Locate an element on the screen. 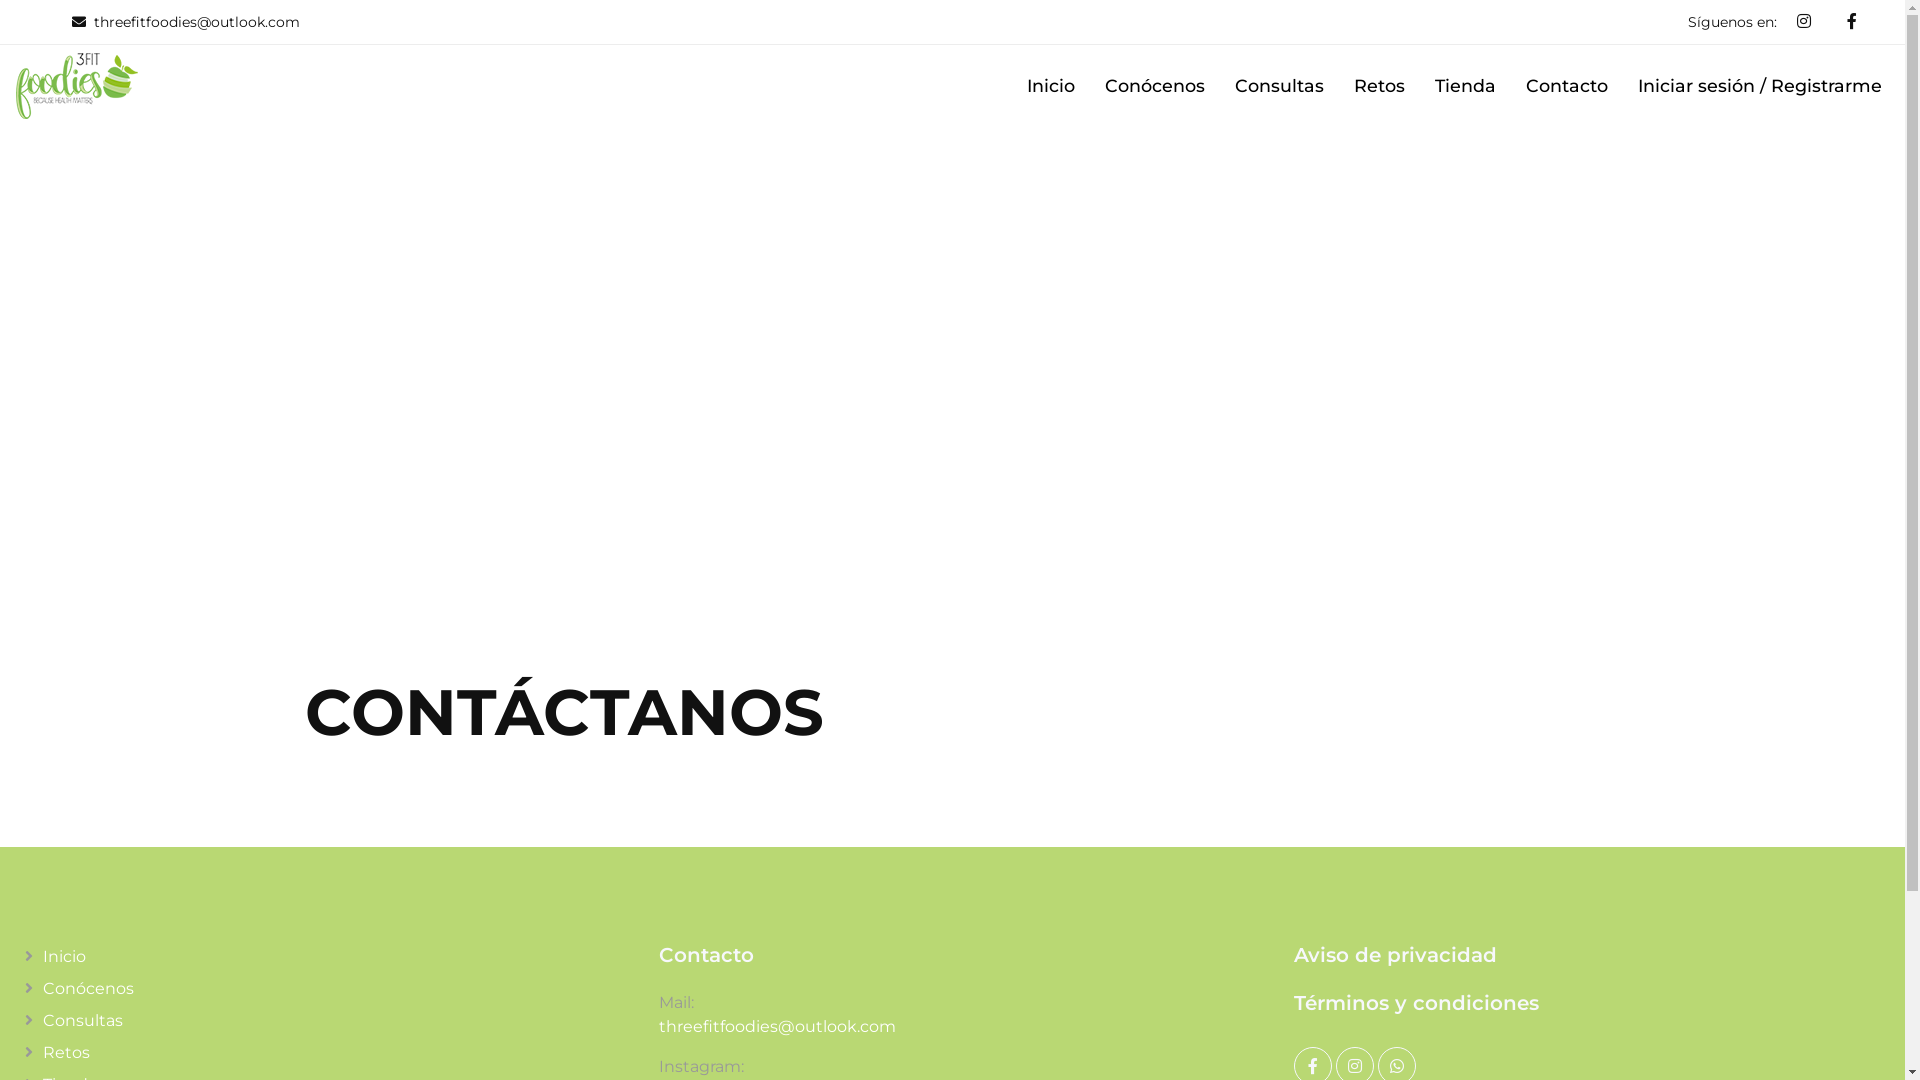 This screenshot has width=1920, height=1080. Tienda is located at coordinates (1466, 86).